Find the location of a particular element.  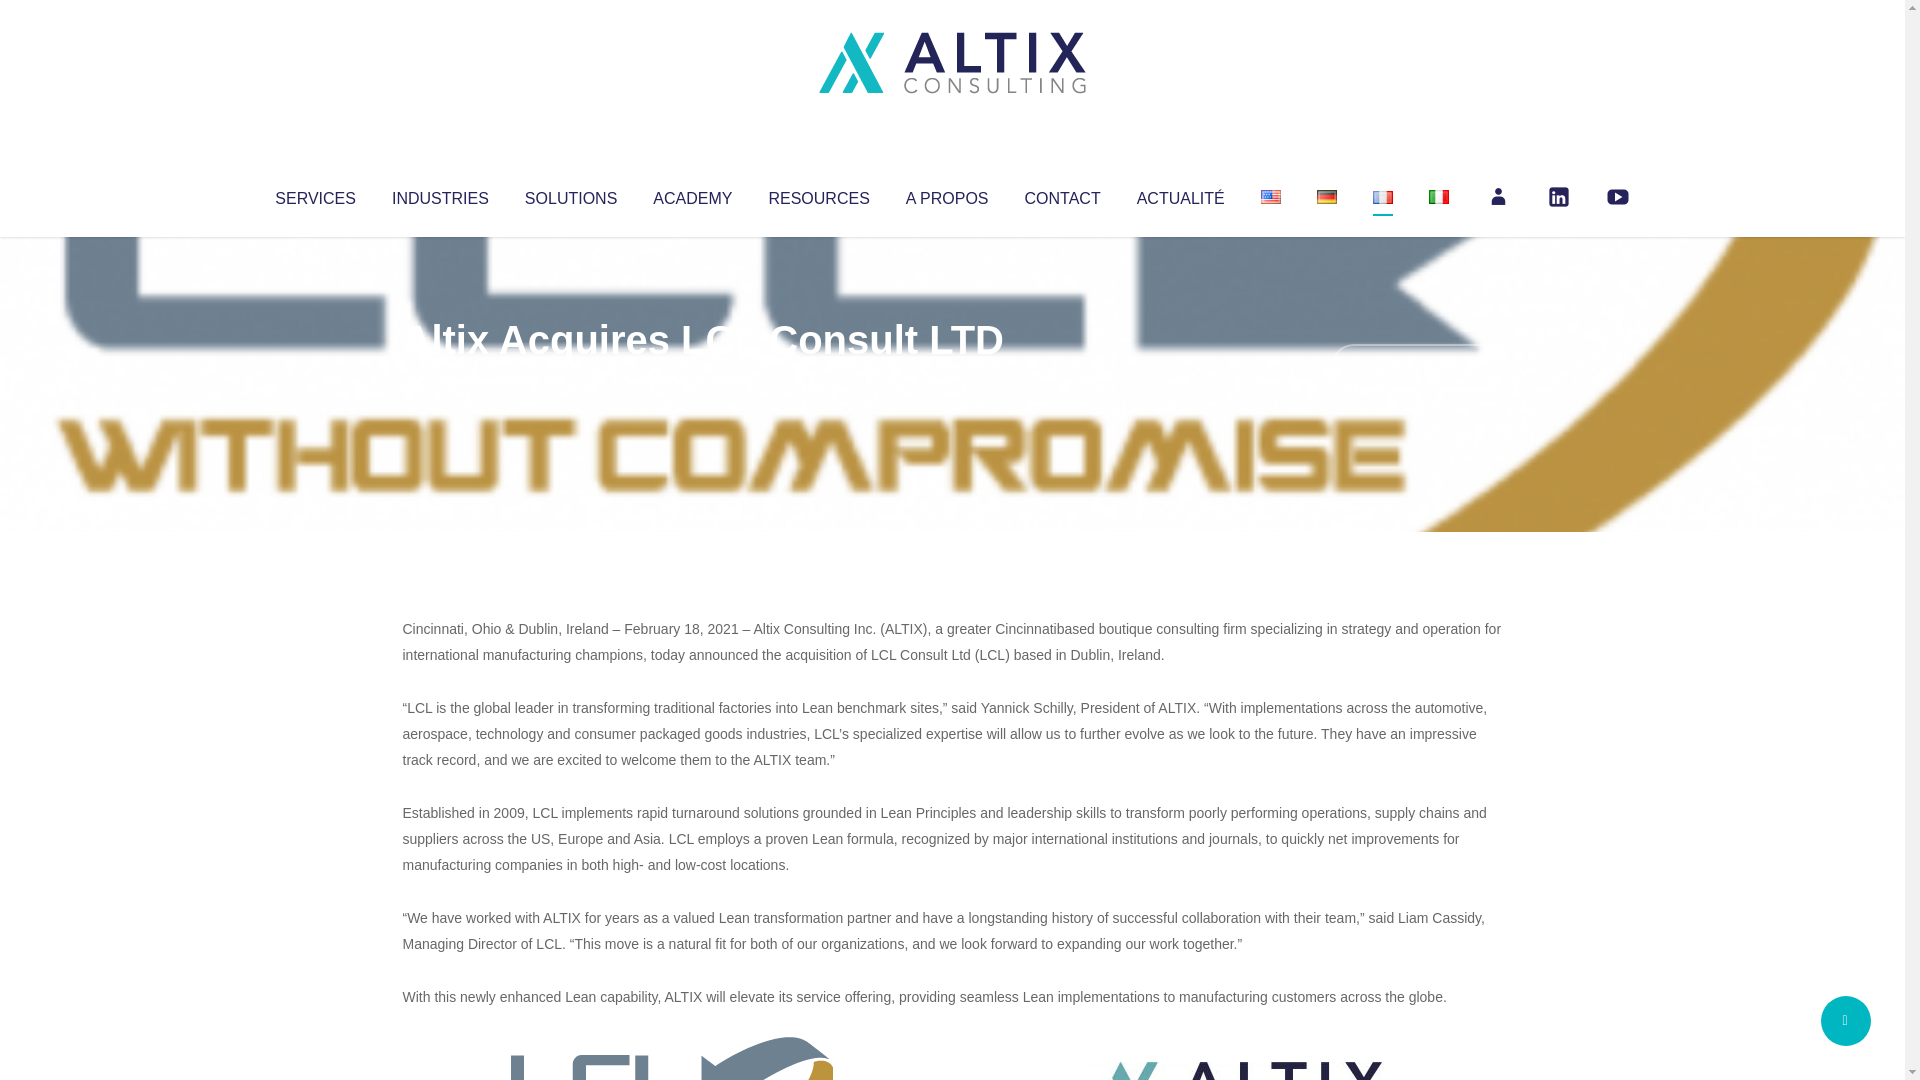

INDUSTRIES is located at coordinates (440, 194).